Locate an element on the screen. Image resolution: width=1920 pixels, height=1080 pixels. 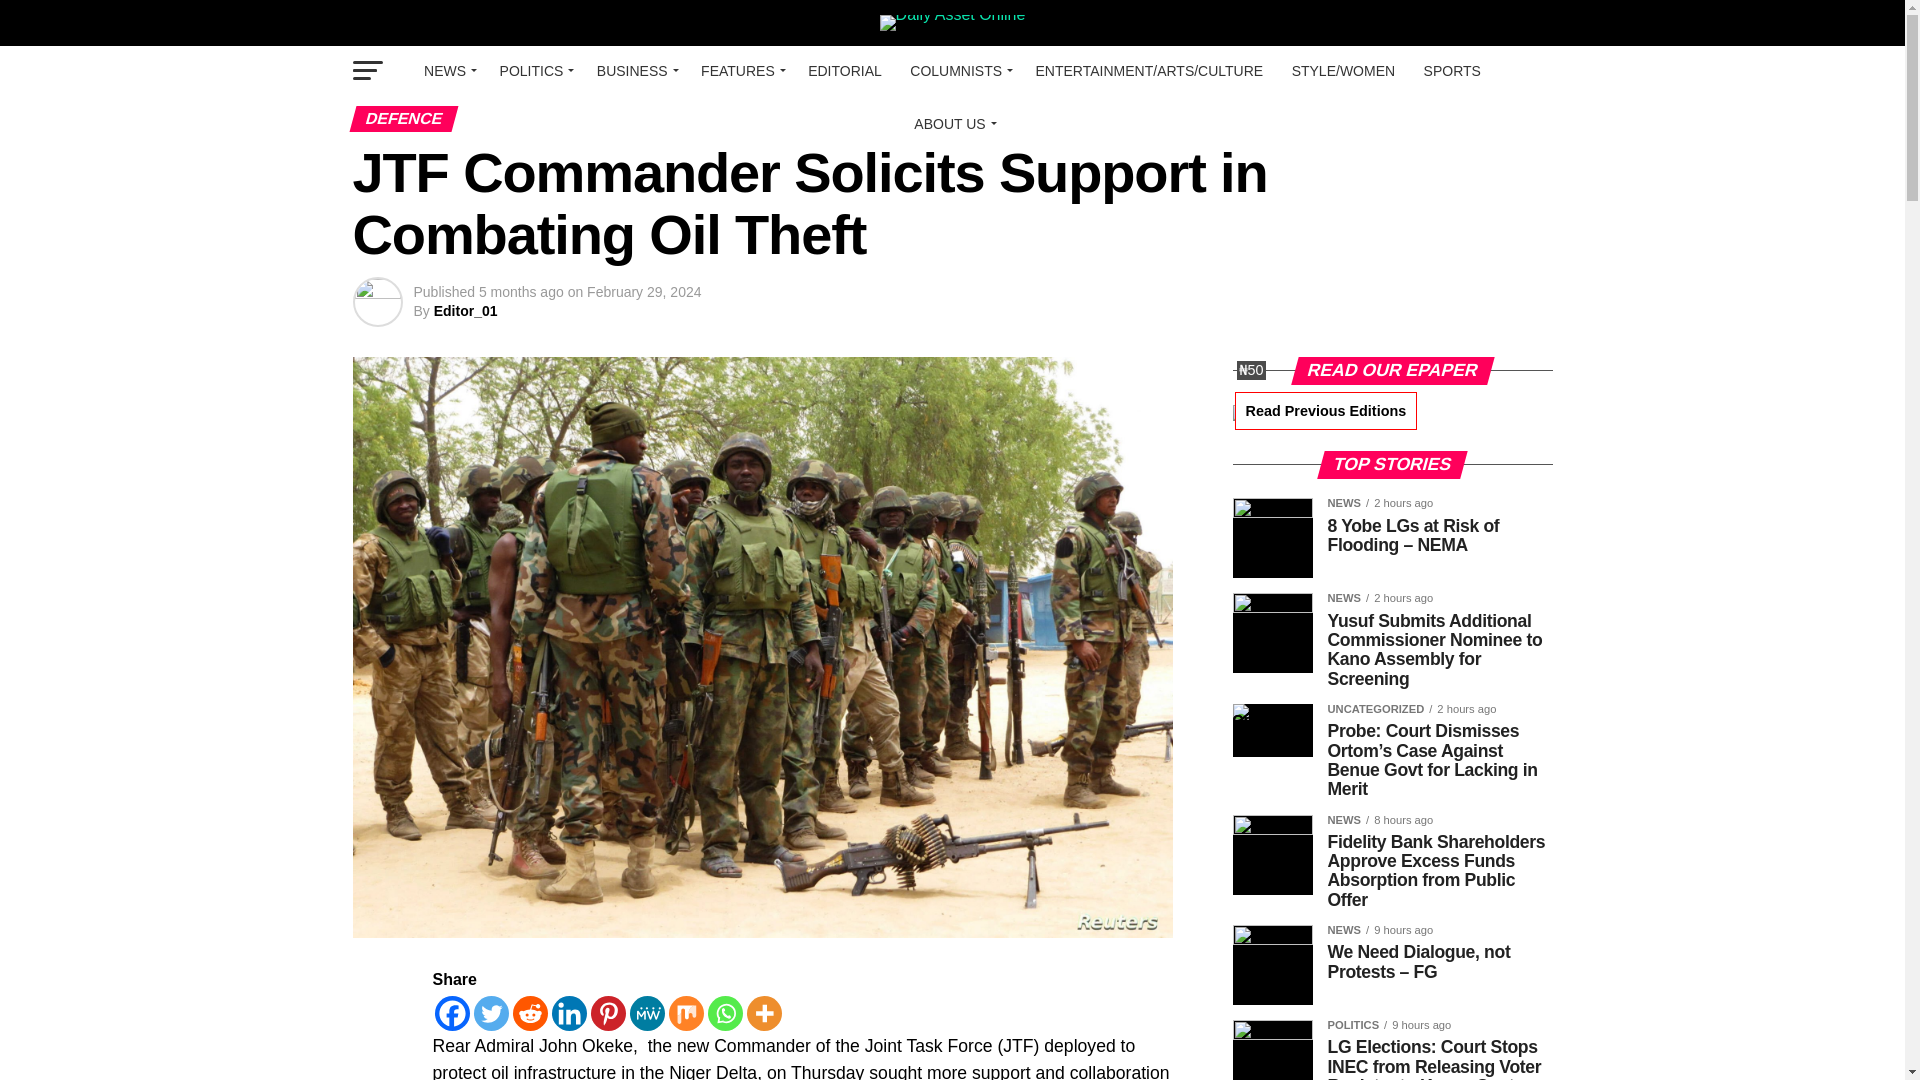
Twitter is located at coordinates (491, 1013).